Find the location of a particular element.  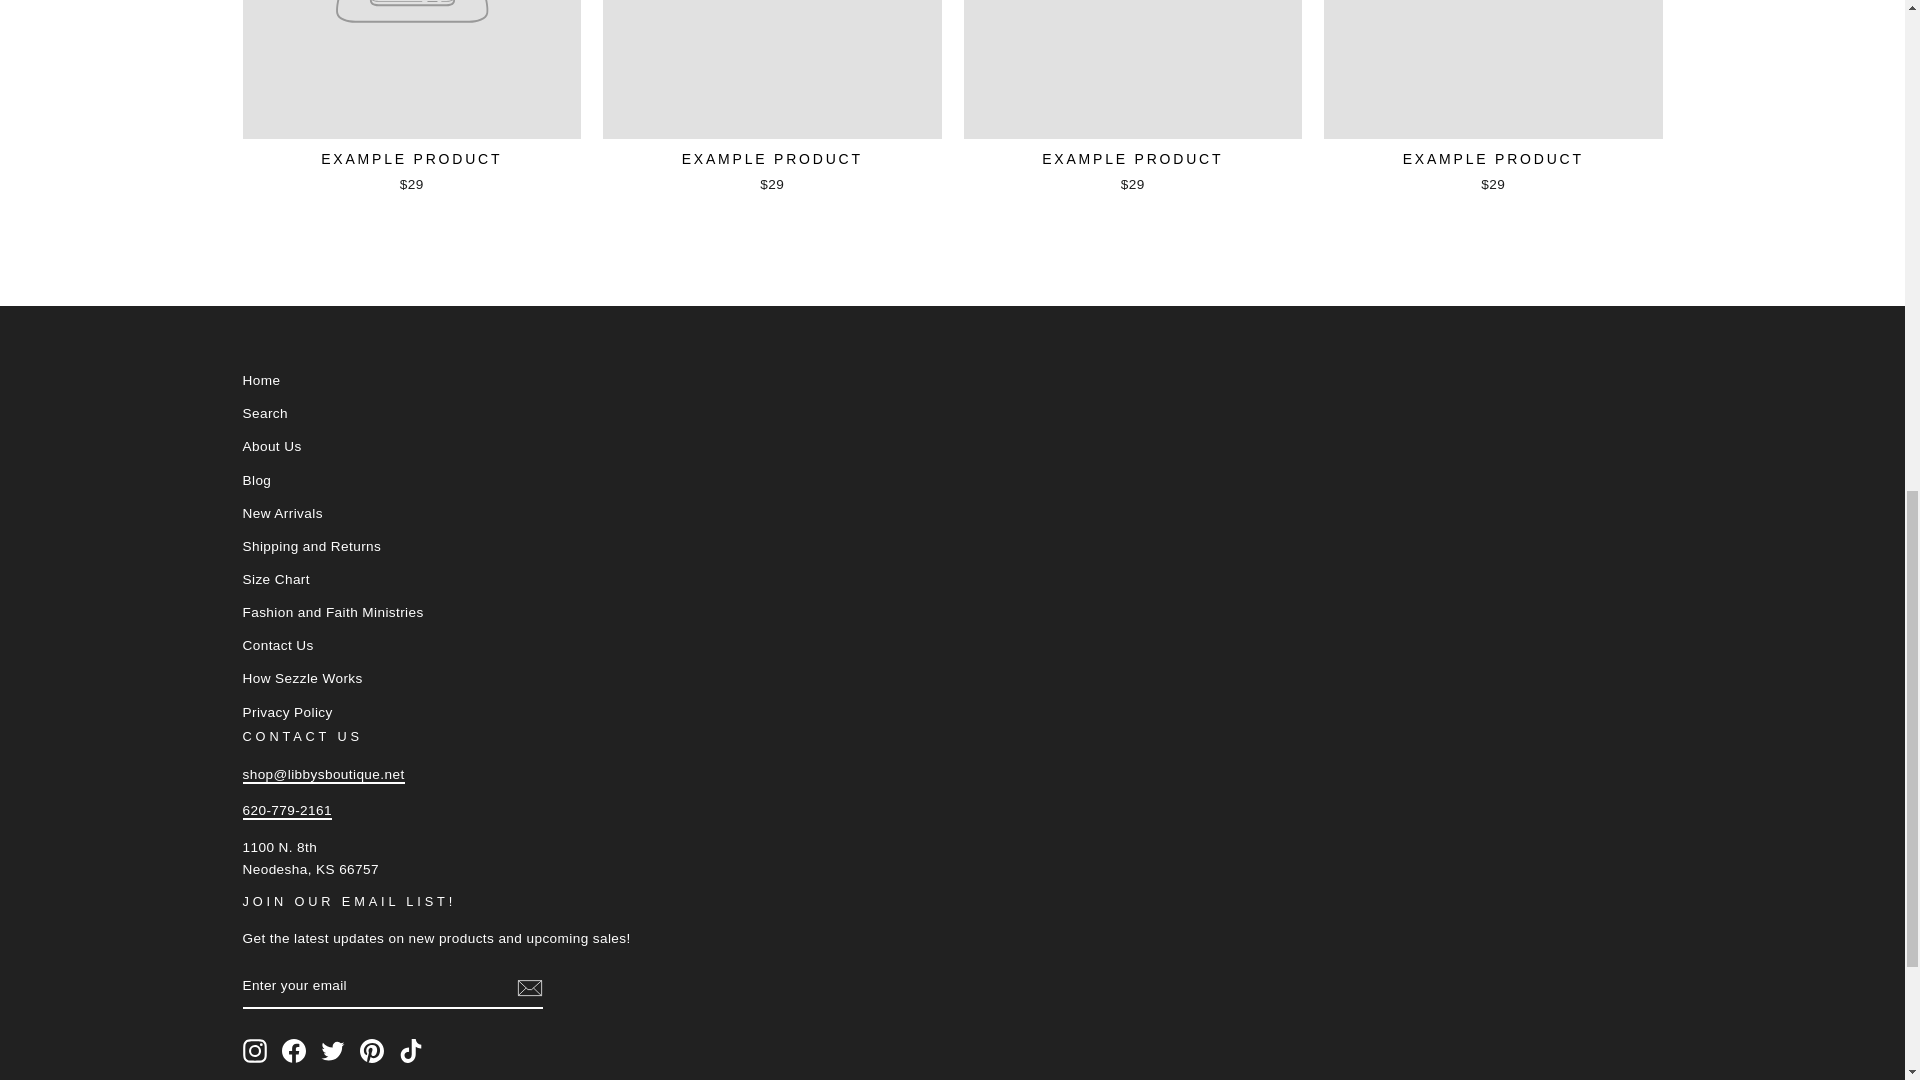

Libby's Boutique on Instagram is located at coordinates (254, 1050).